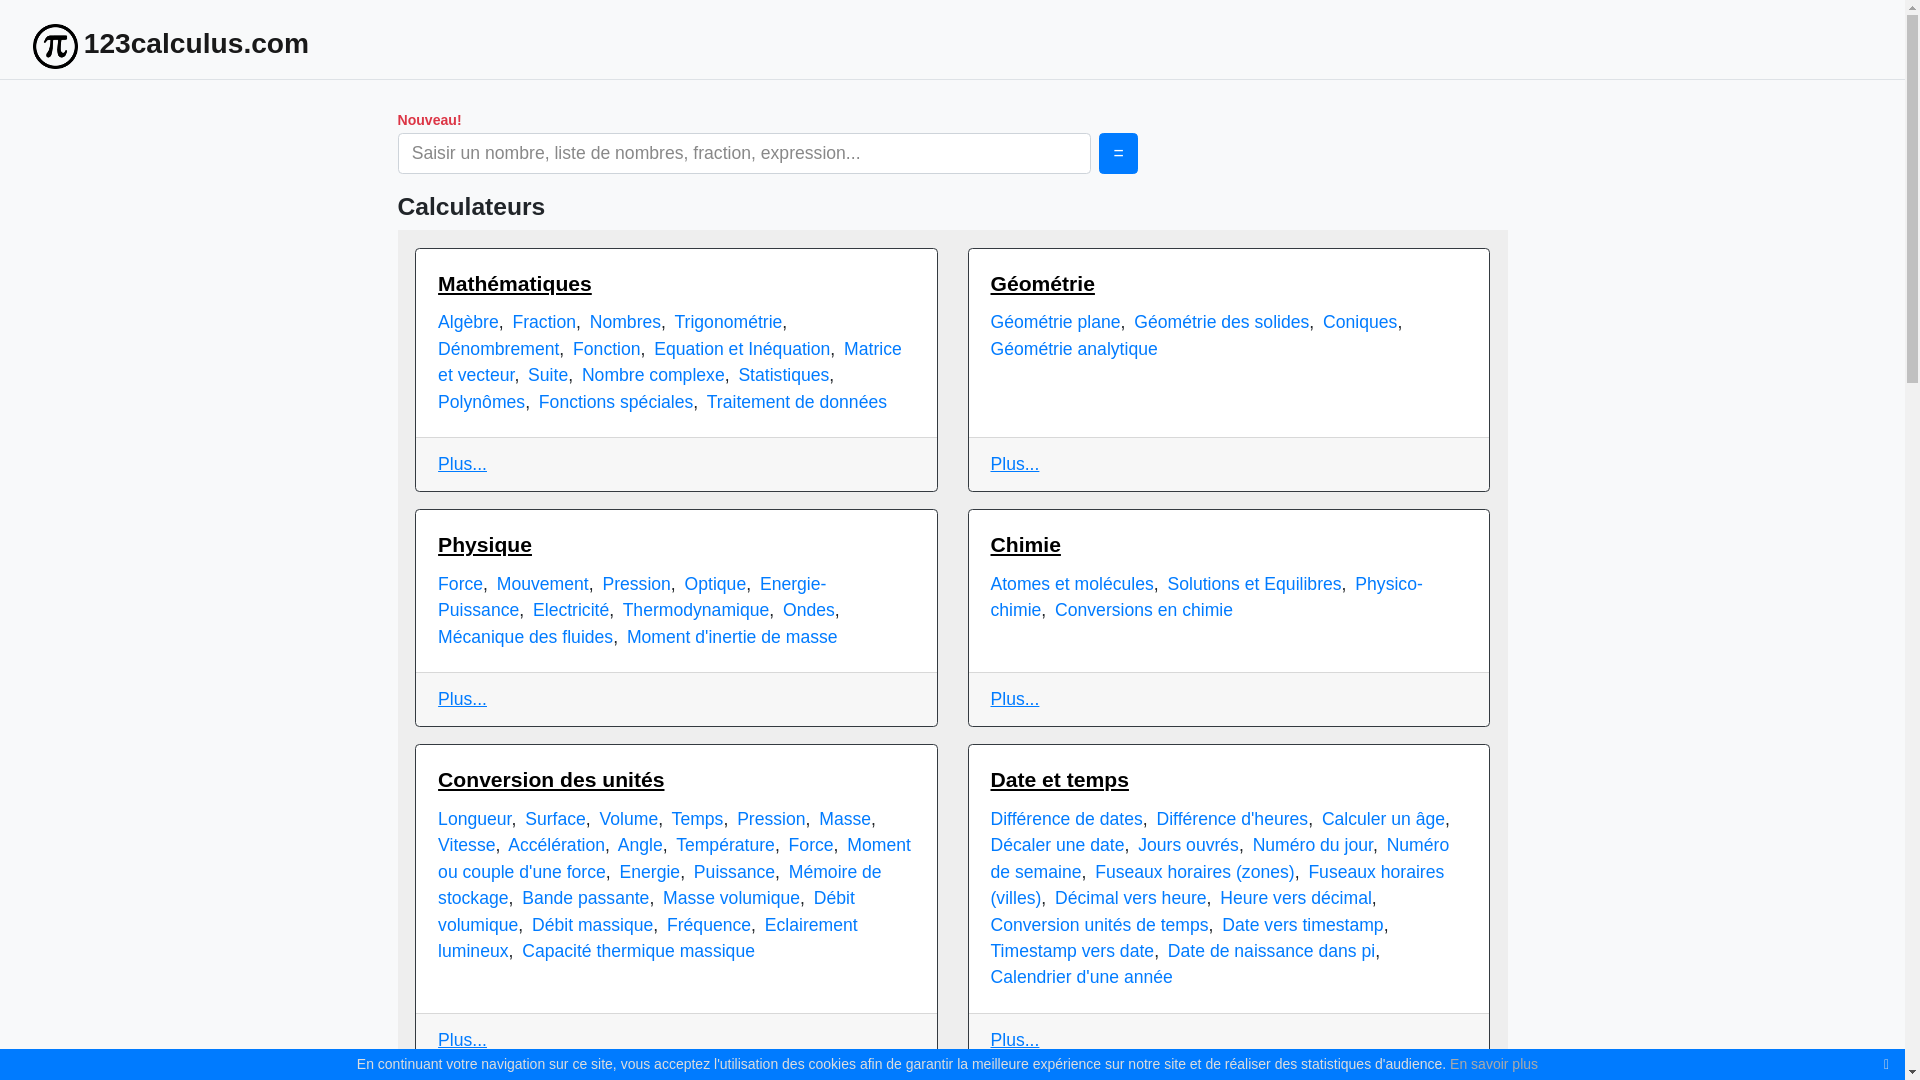  I want to click on Moment d'inertie de masse, so click(732, 637).